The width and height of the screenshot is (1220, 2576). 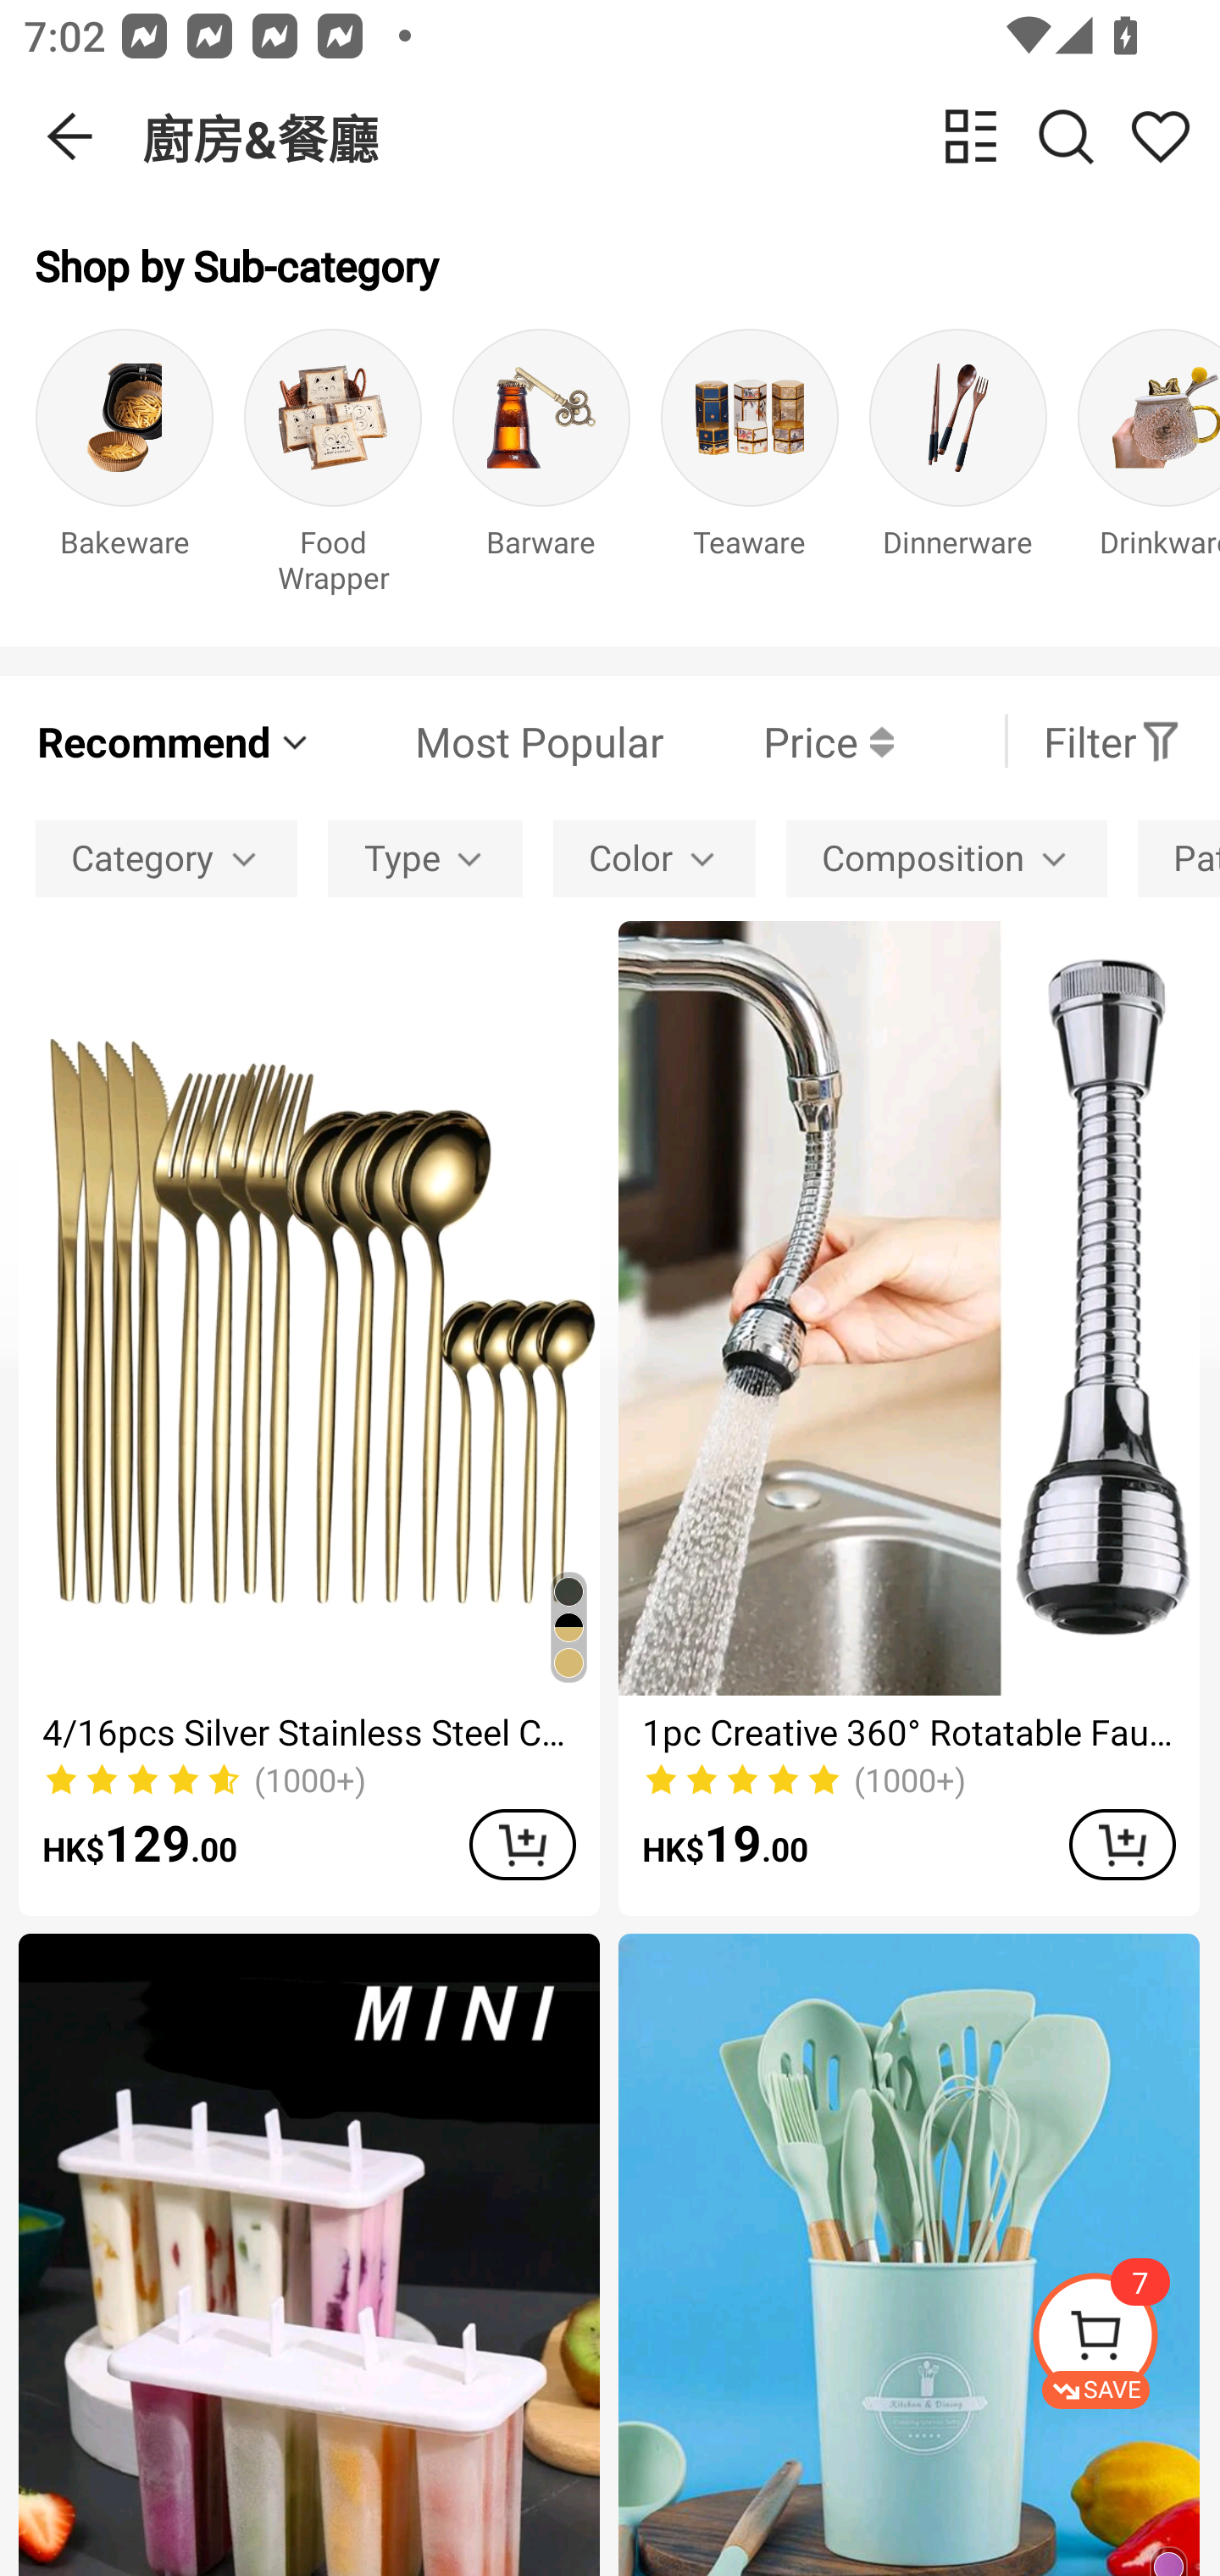 I want to click on ADD TO CART, so click(x=522, y=1844).